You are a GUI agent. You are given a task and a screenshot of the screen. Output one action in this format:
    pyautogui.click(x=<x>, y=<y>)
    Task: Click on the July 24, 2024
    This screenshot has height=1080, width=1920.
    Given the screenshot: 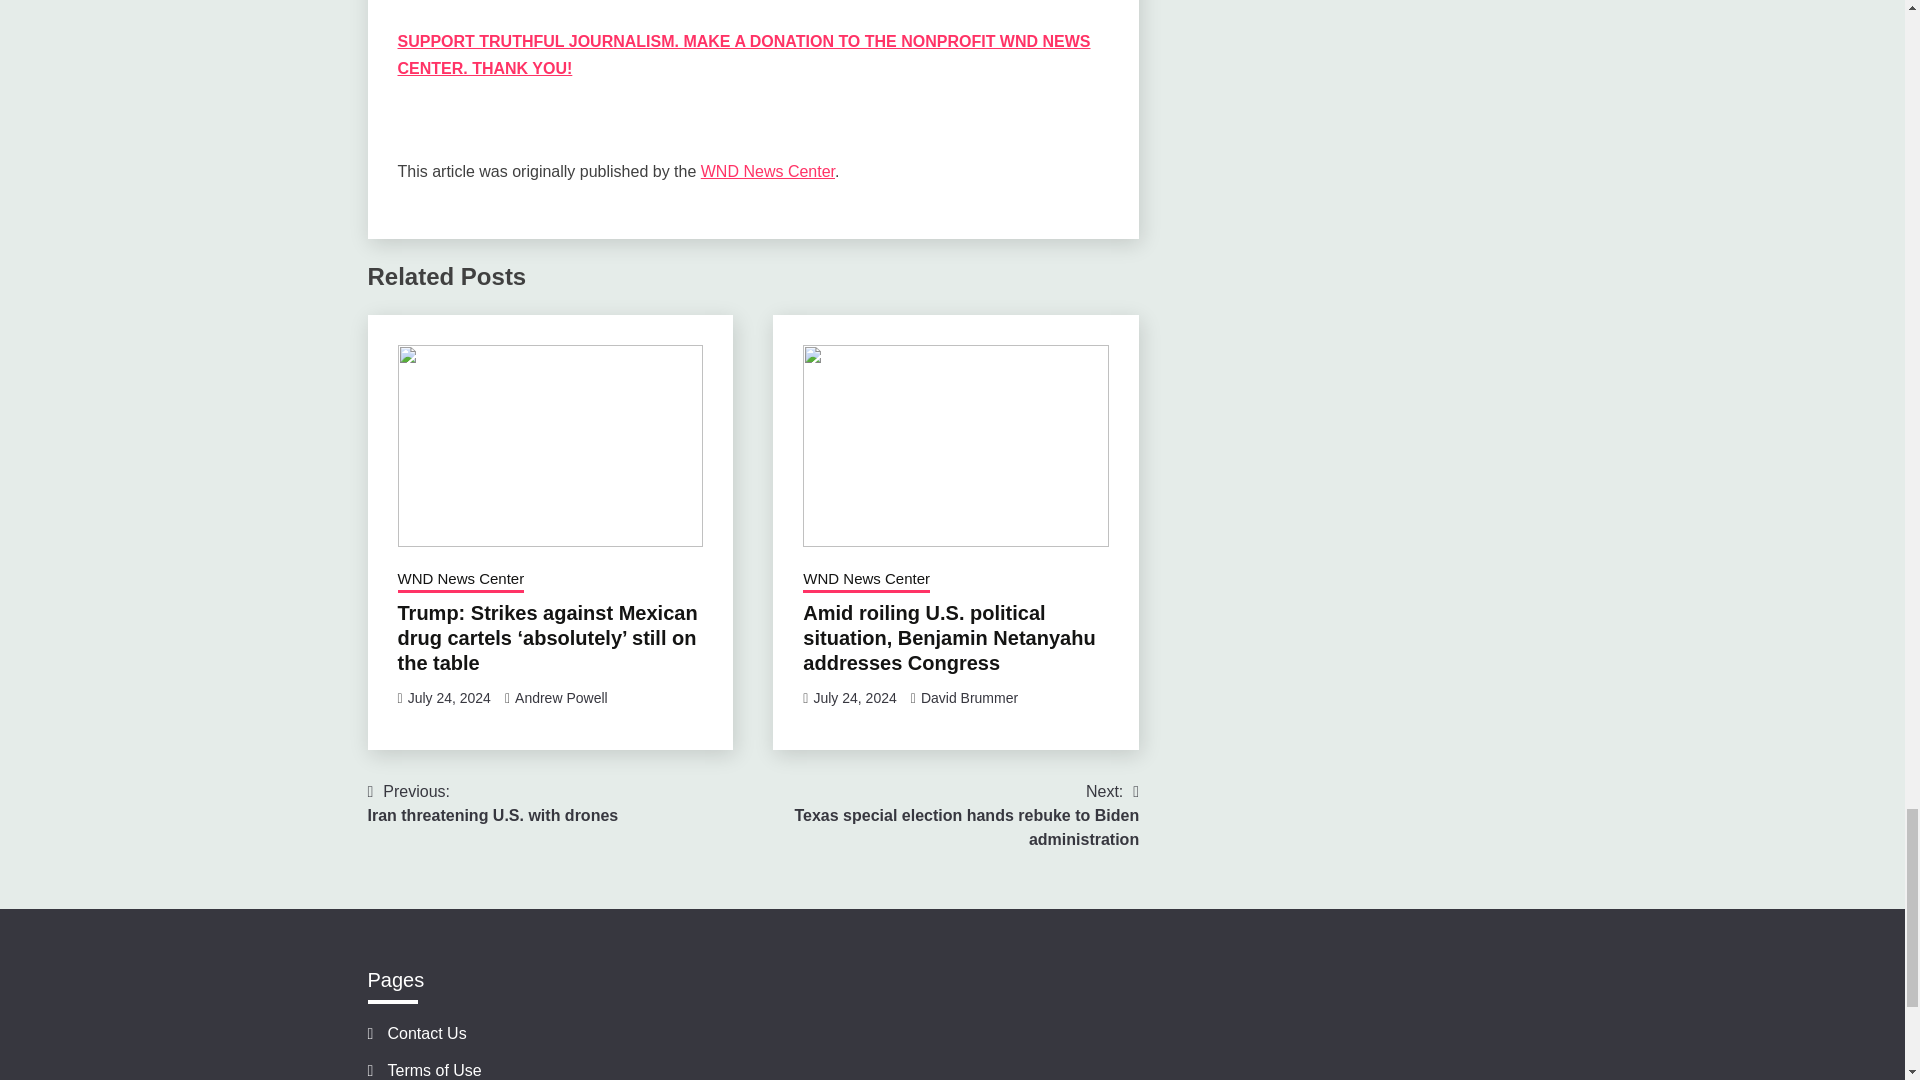 What is the action you would take?
    pyautogui.click(x=854, y=698)
    